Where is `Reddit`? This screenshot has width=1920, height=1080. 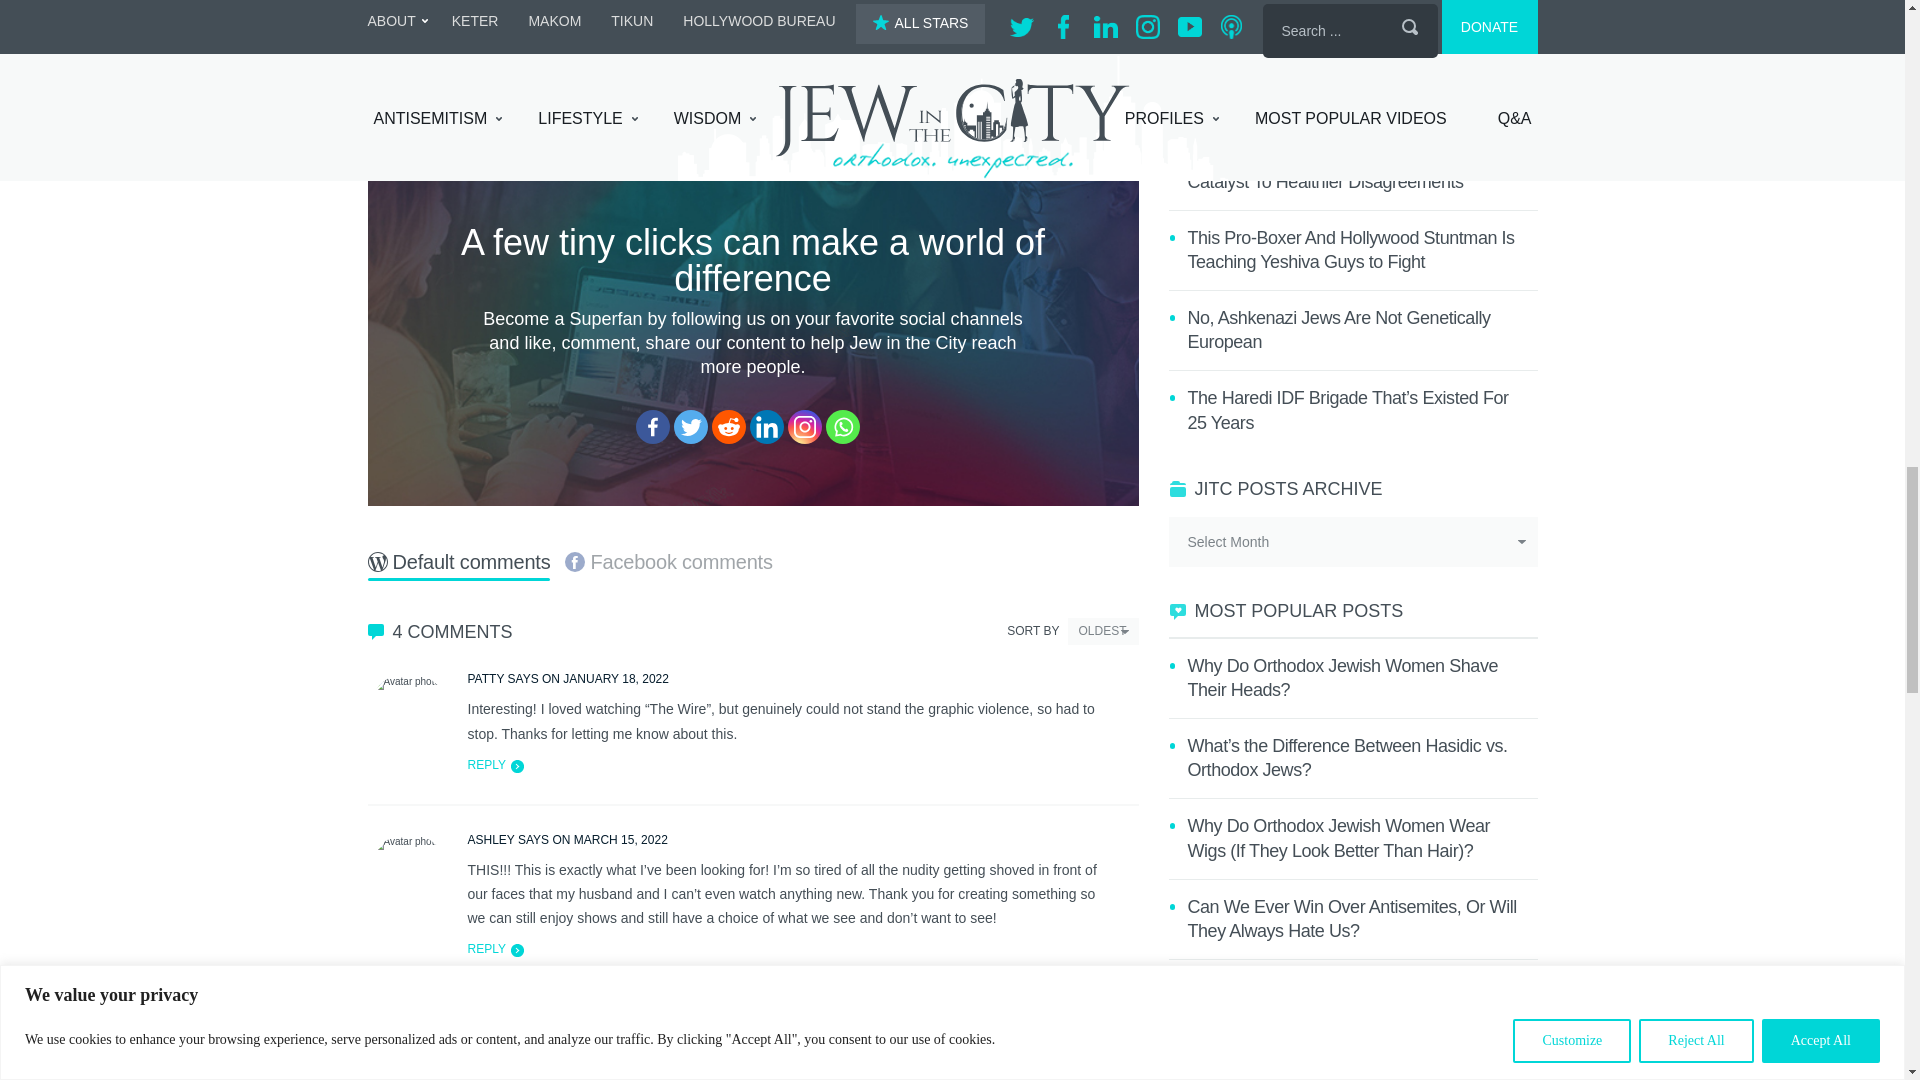 Reddit is located at coordinates (729, 426).